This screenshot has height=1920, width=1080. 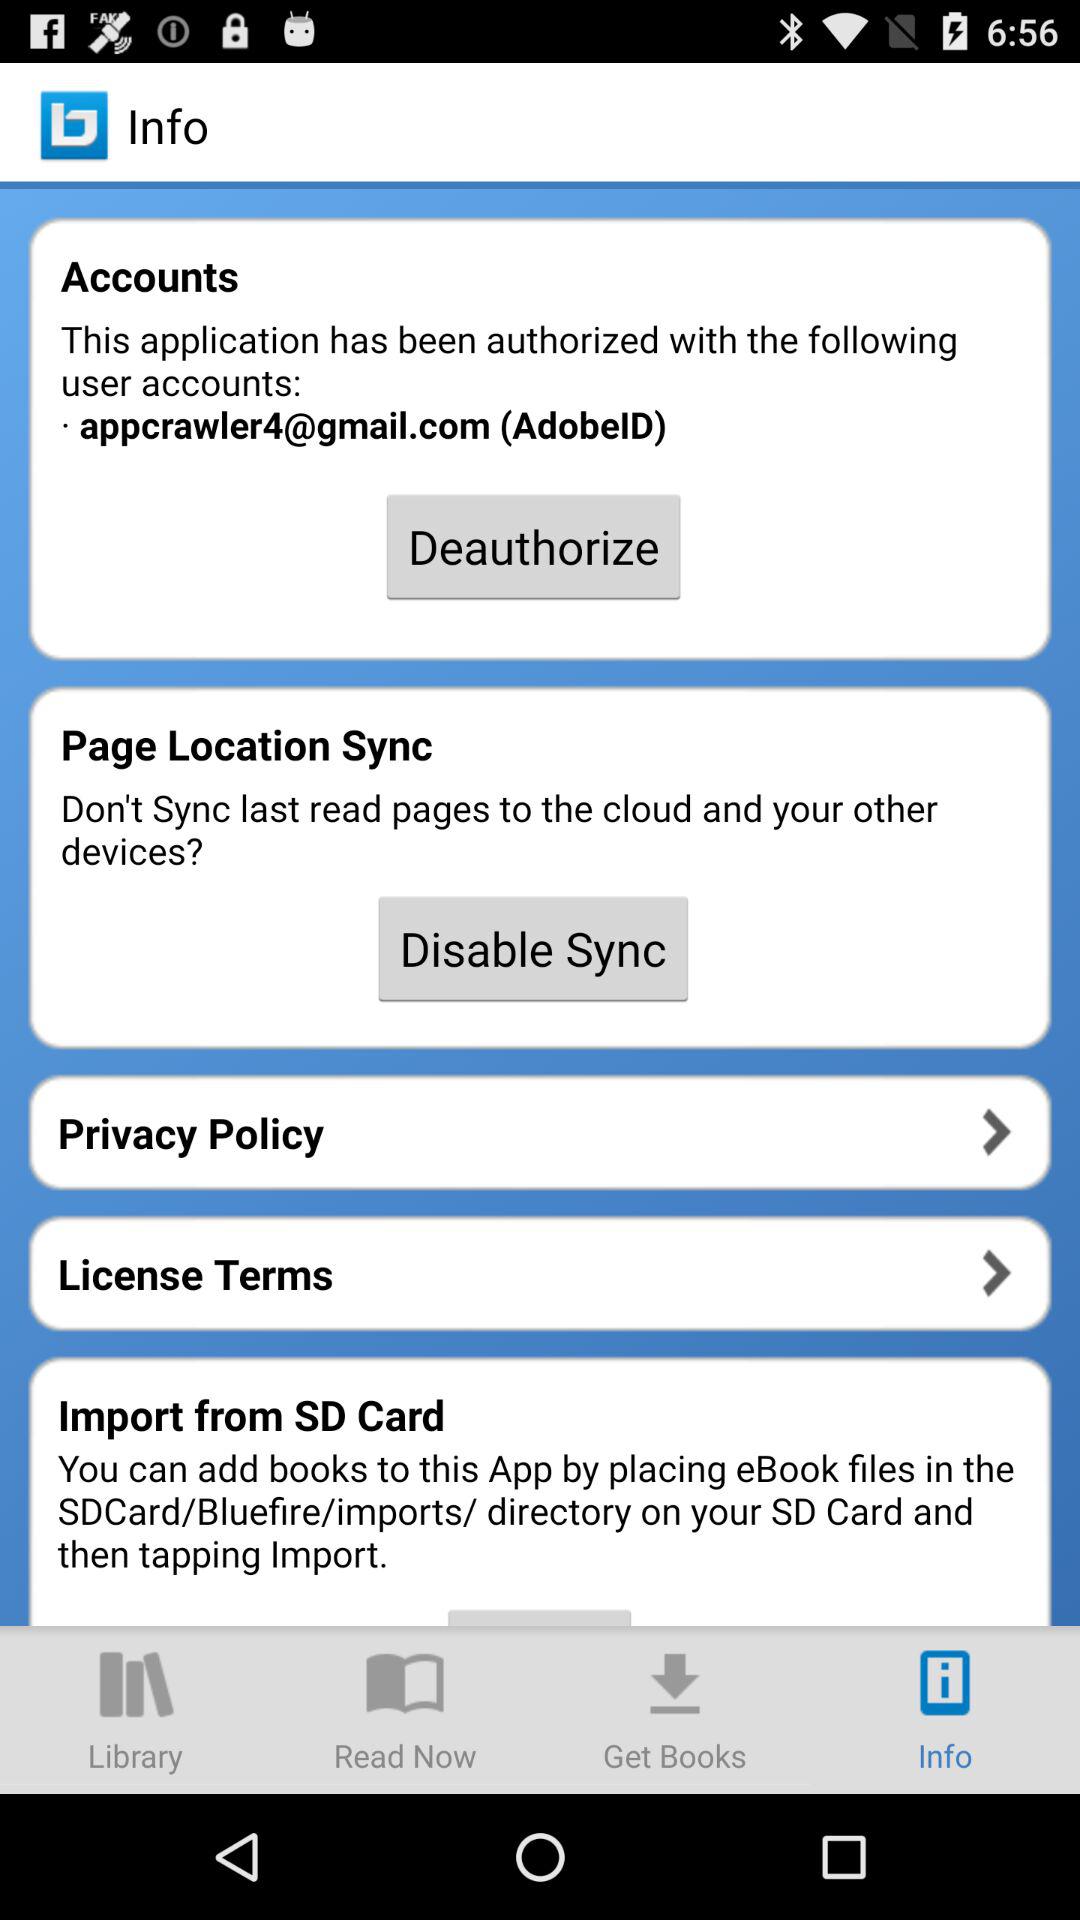 What do you see at coordinates (675, 1710) in the screenshot?
I see `show the books downloaded` at bounding box center [675, 1710].